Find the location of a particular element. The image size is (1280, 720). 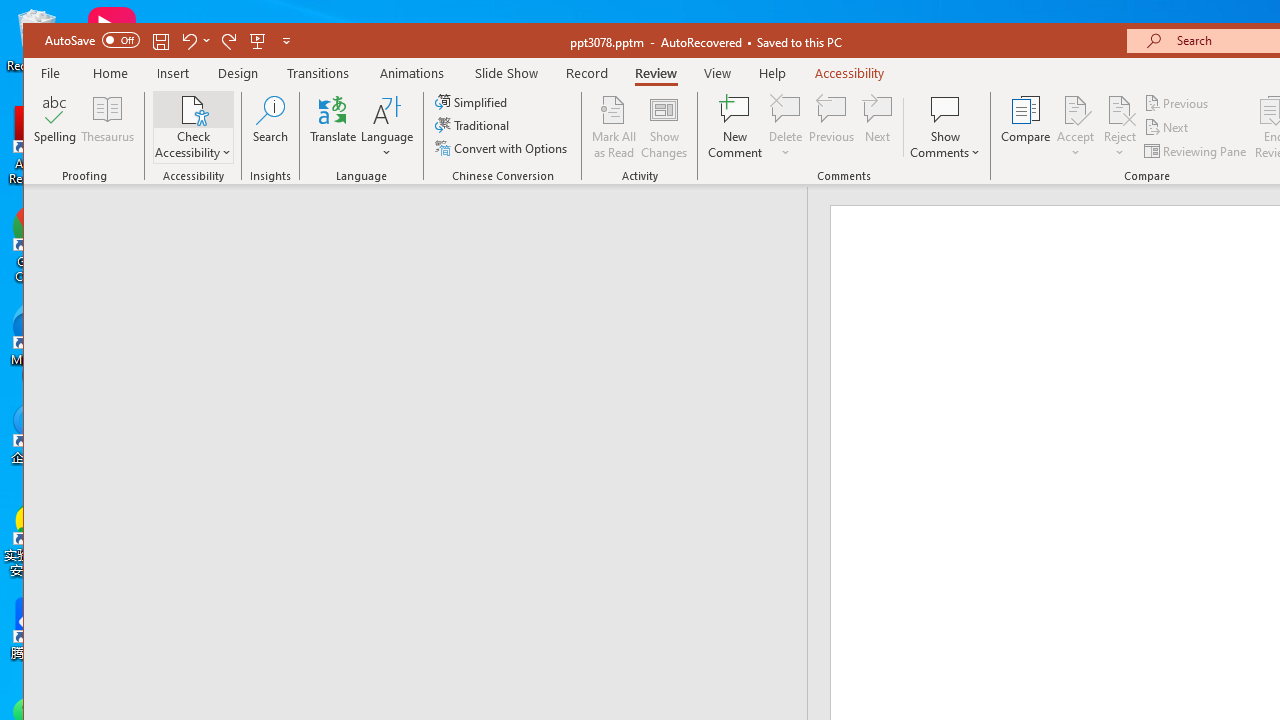

Language is located at coordinates (387, 127).